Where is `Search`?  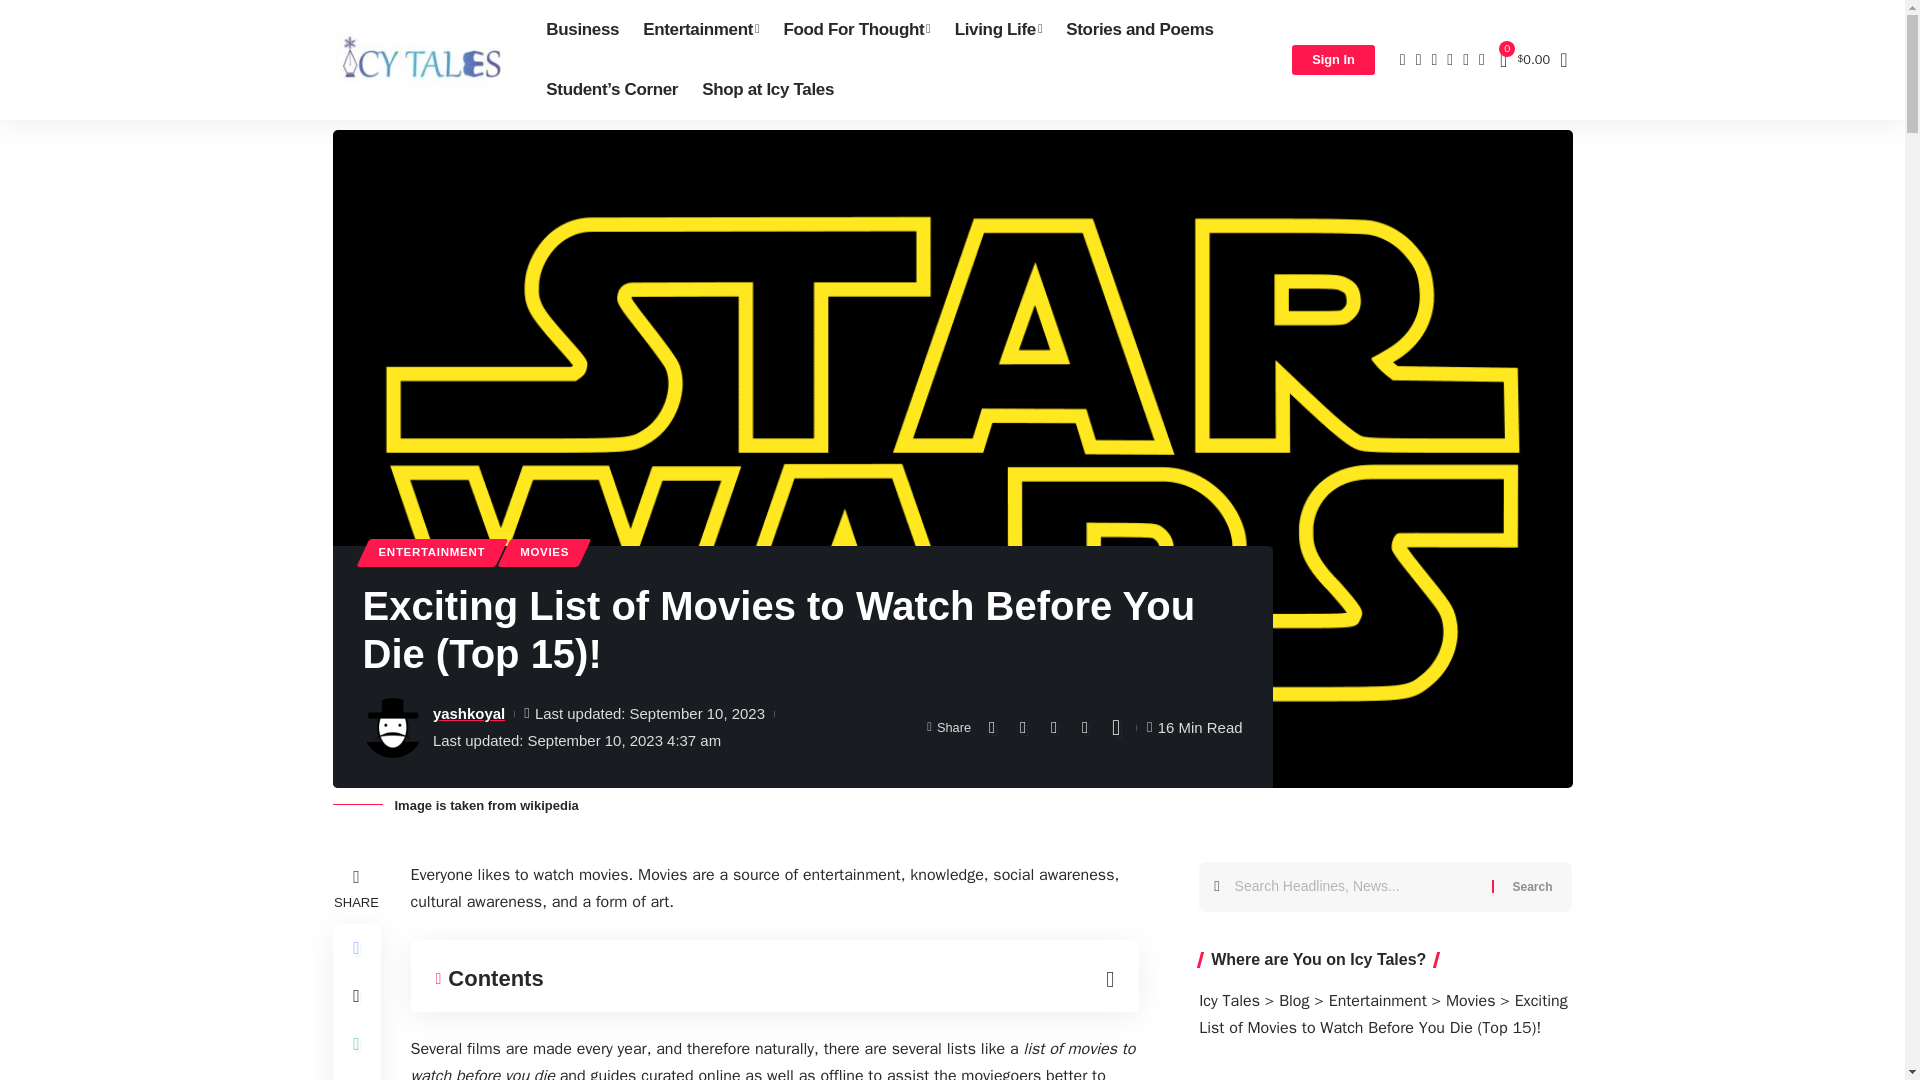 Search is located at coordinates (1532, 886).